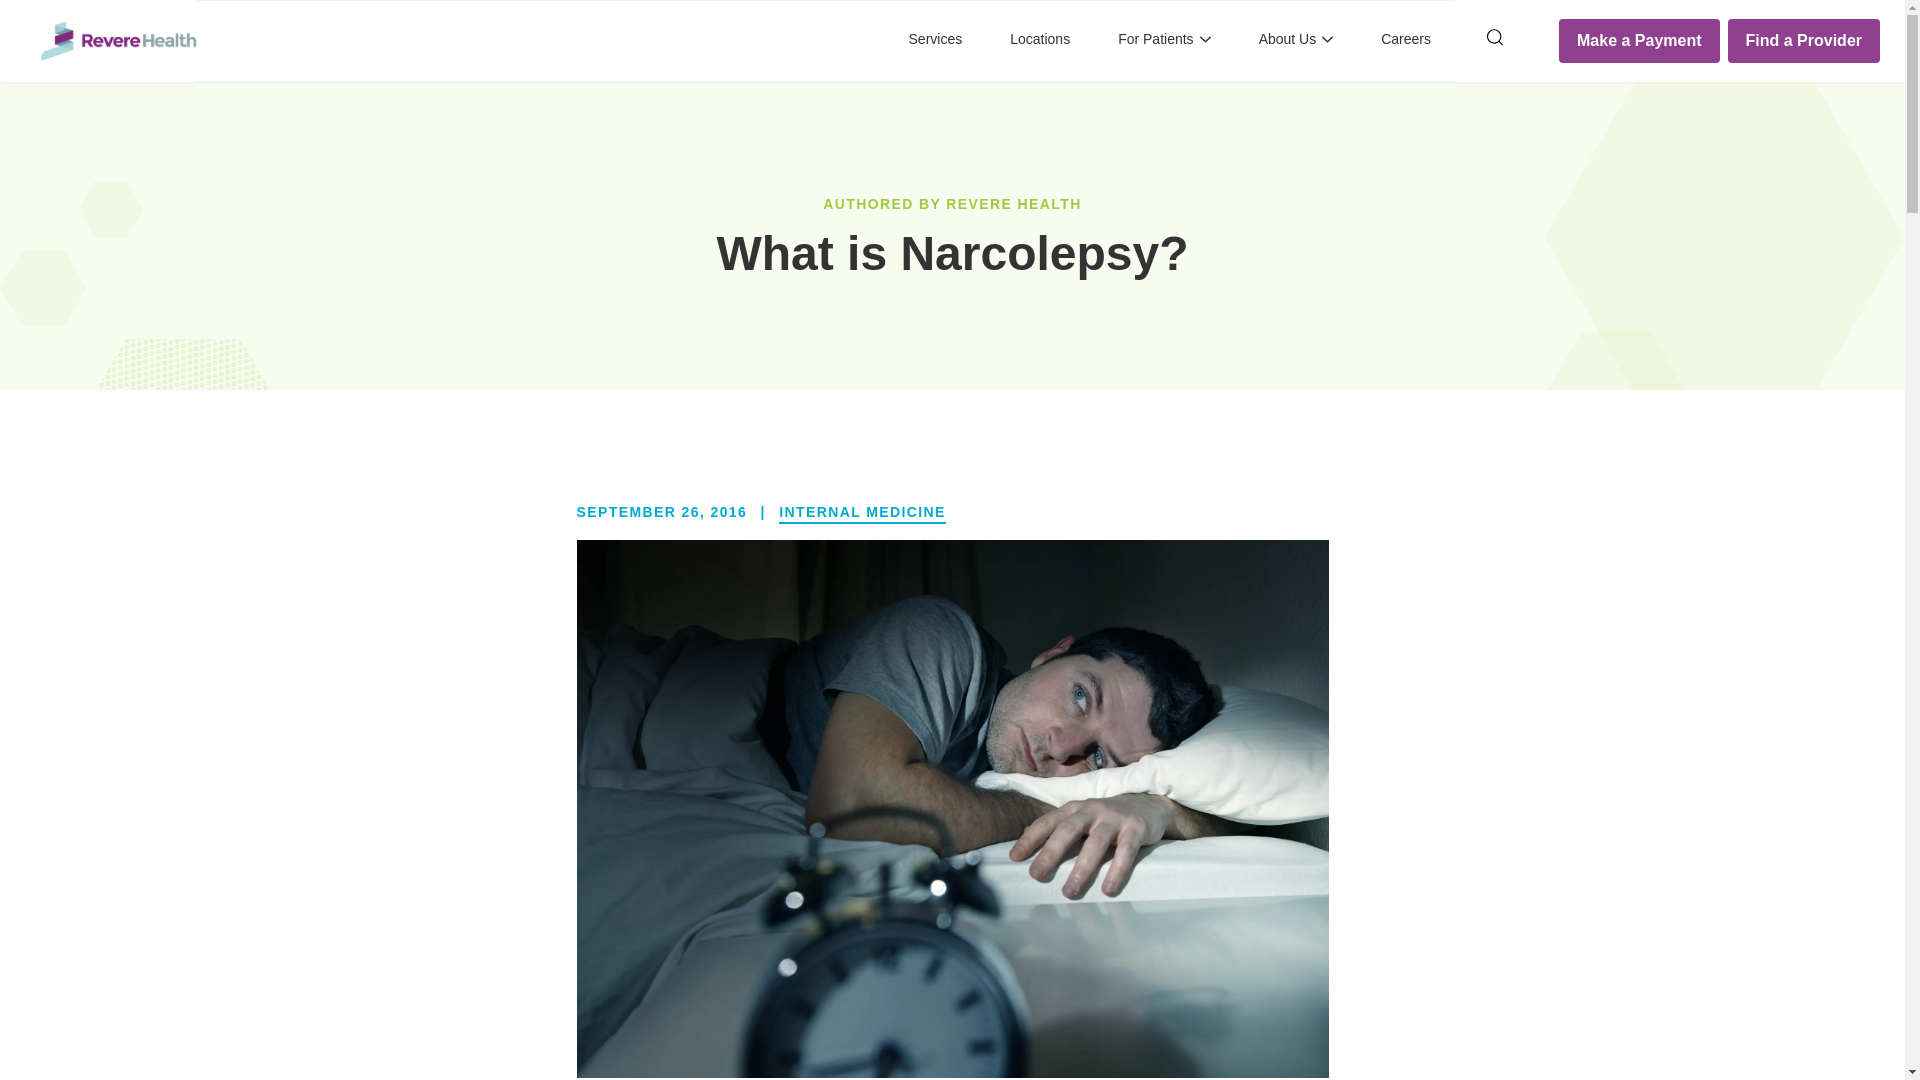  What do you see at coordinates (1804, 40) in the screenshot?
I see `Find a Provider` at bounding box center [1804, 40].